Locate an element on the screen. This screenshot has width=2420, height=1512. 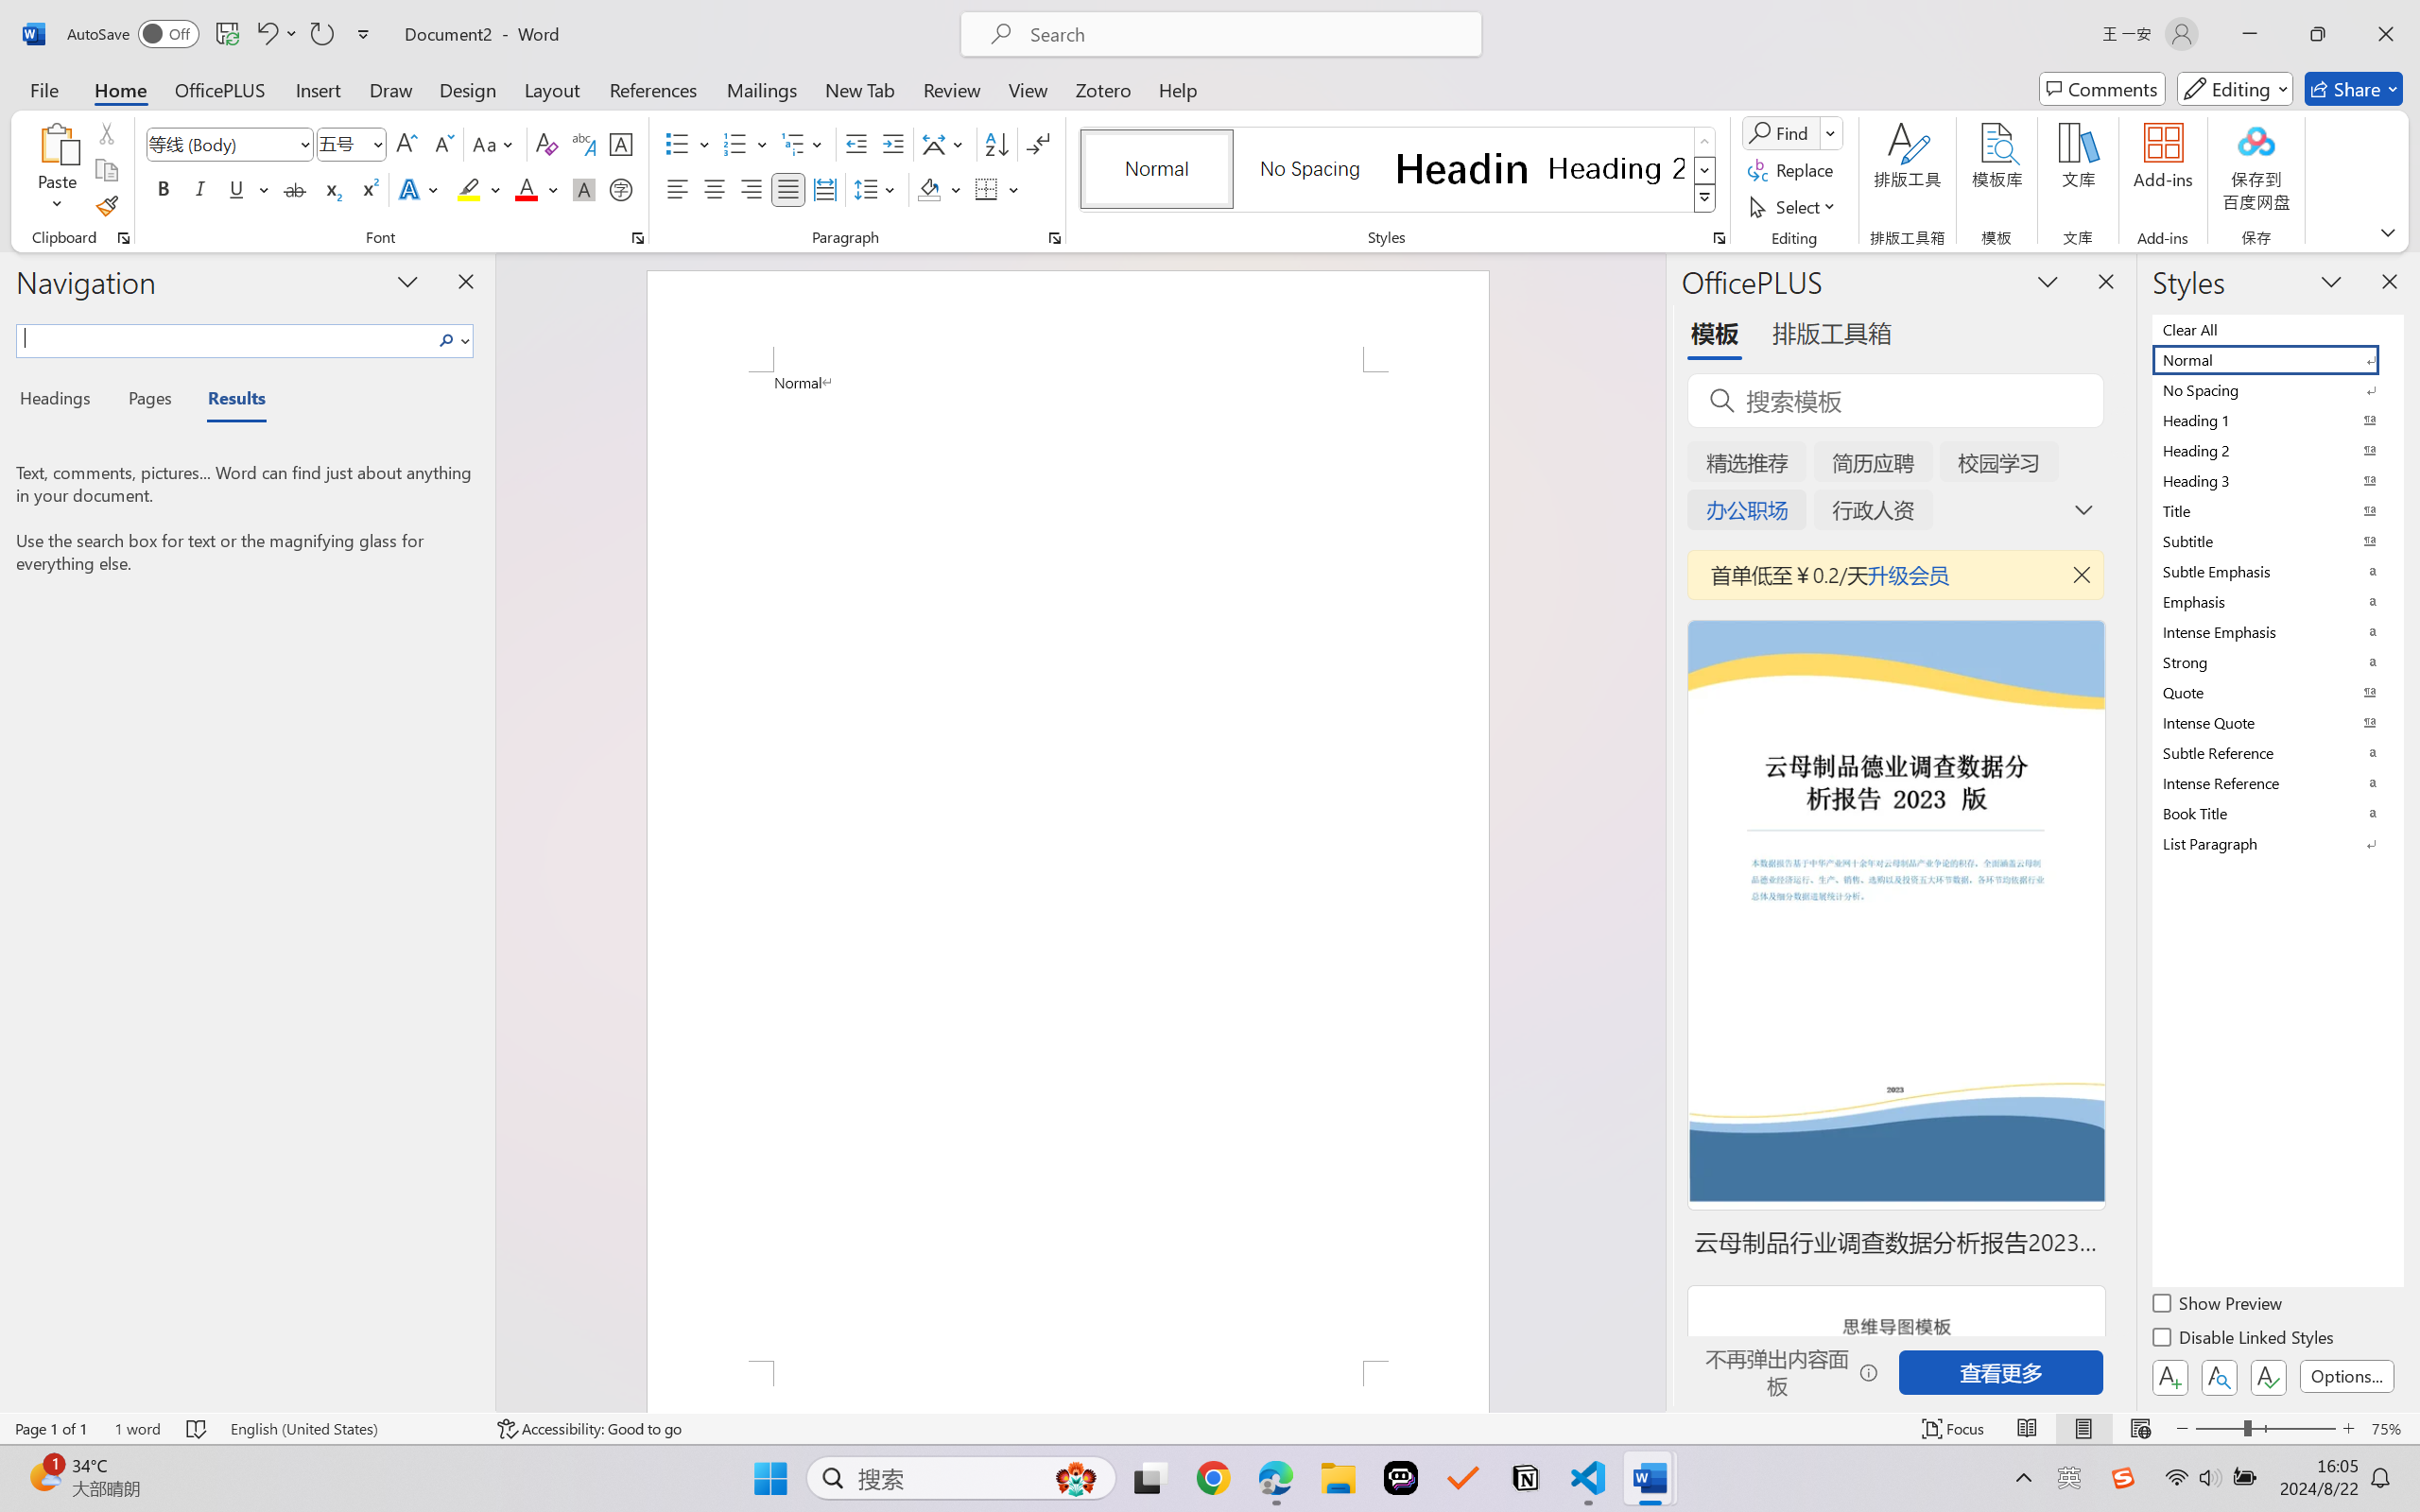
Restore Down is located at coordinates (2318, 34).